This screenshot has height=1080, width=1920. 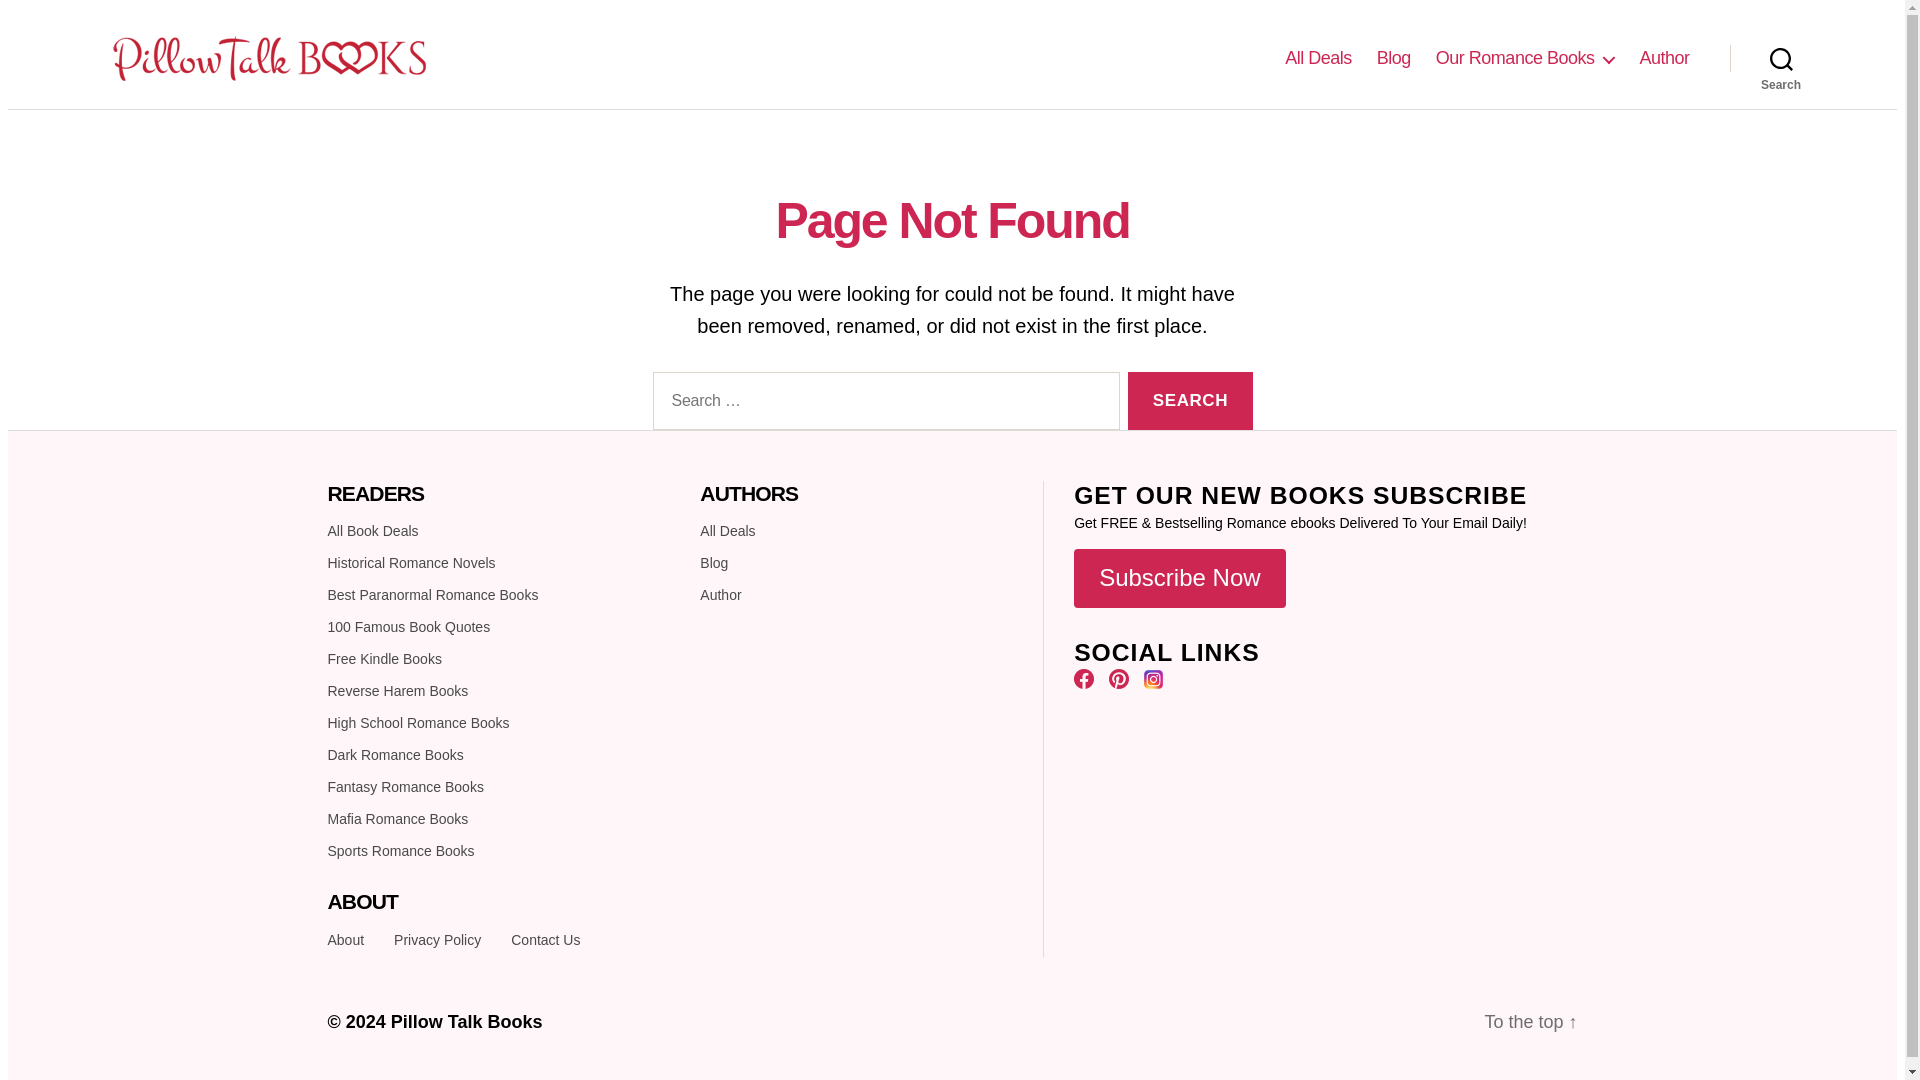 What do you see at coordinates (1190, 400) in the screenshot?
I see `Search` at bounding box center [1190, 400].